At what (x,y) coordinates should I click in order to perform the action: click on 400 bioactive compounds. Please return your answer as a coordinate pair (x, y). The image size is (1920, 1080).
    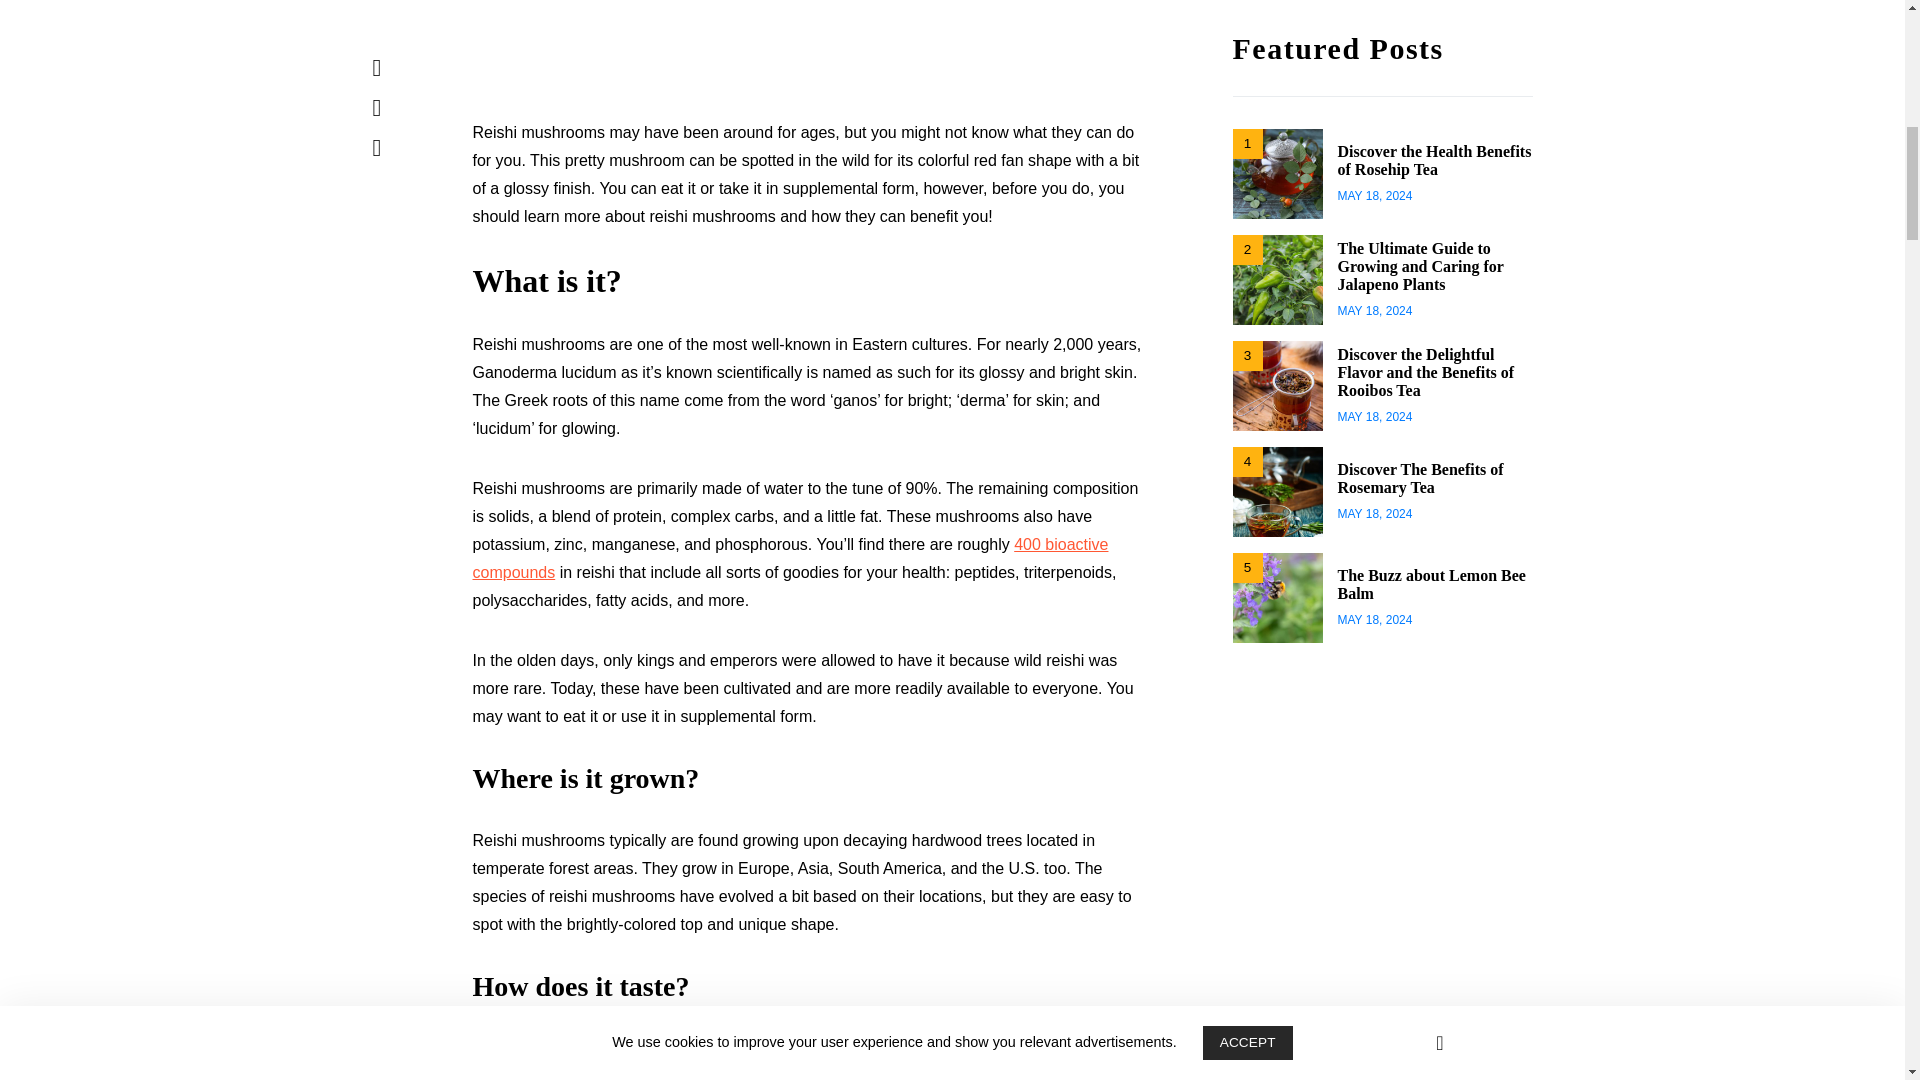
    Looking at the image, I should click on (790, 558).